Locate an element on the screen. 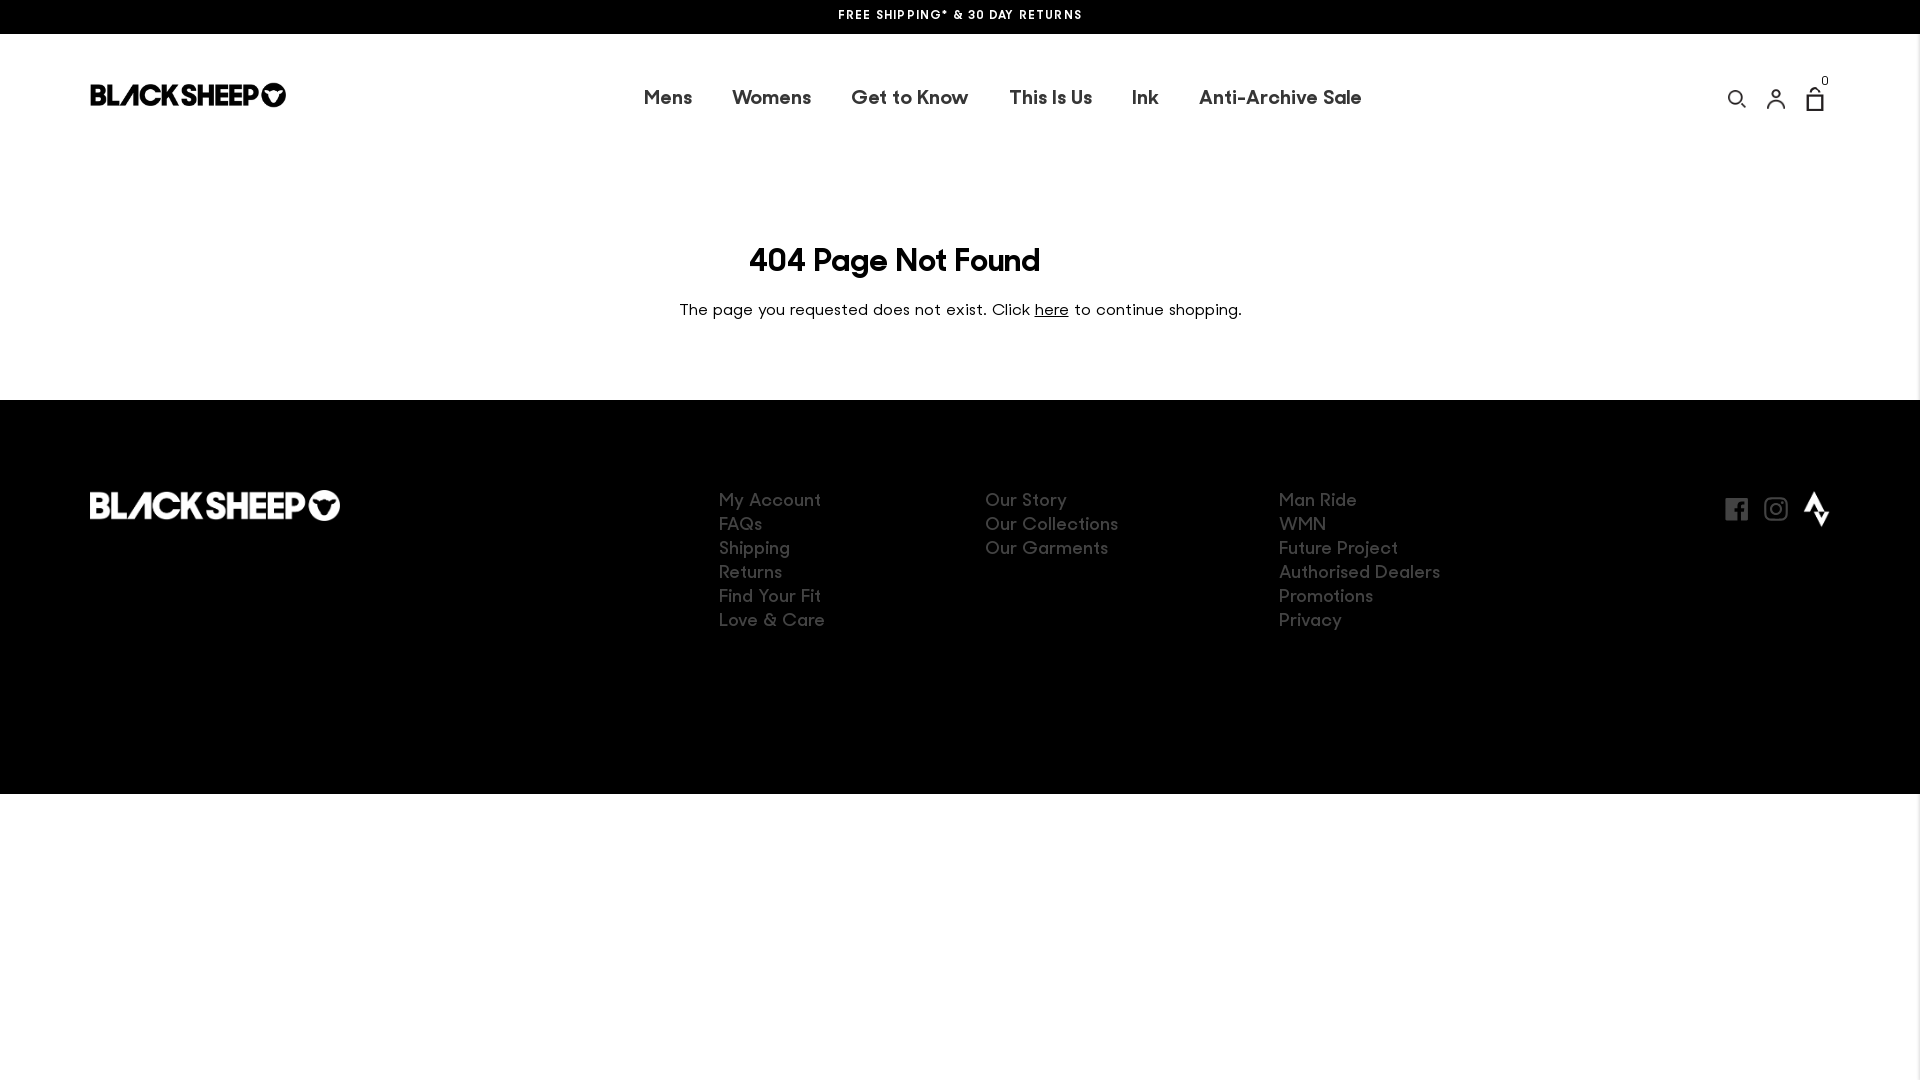  here is located at coordinates (1051, 311).